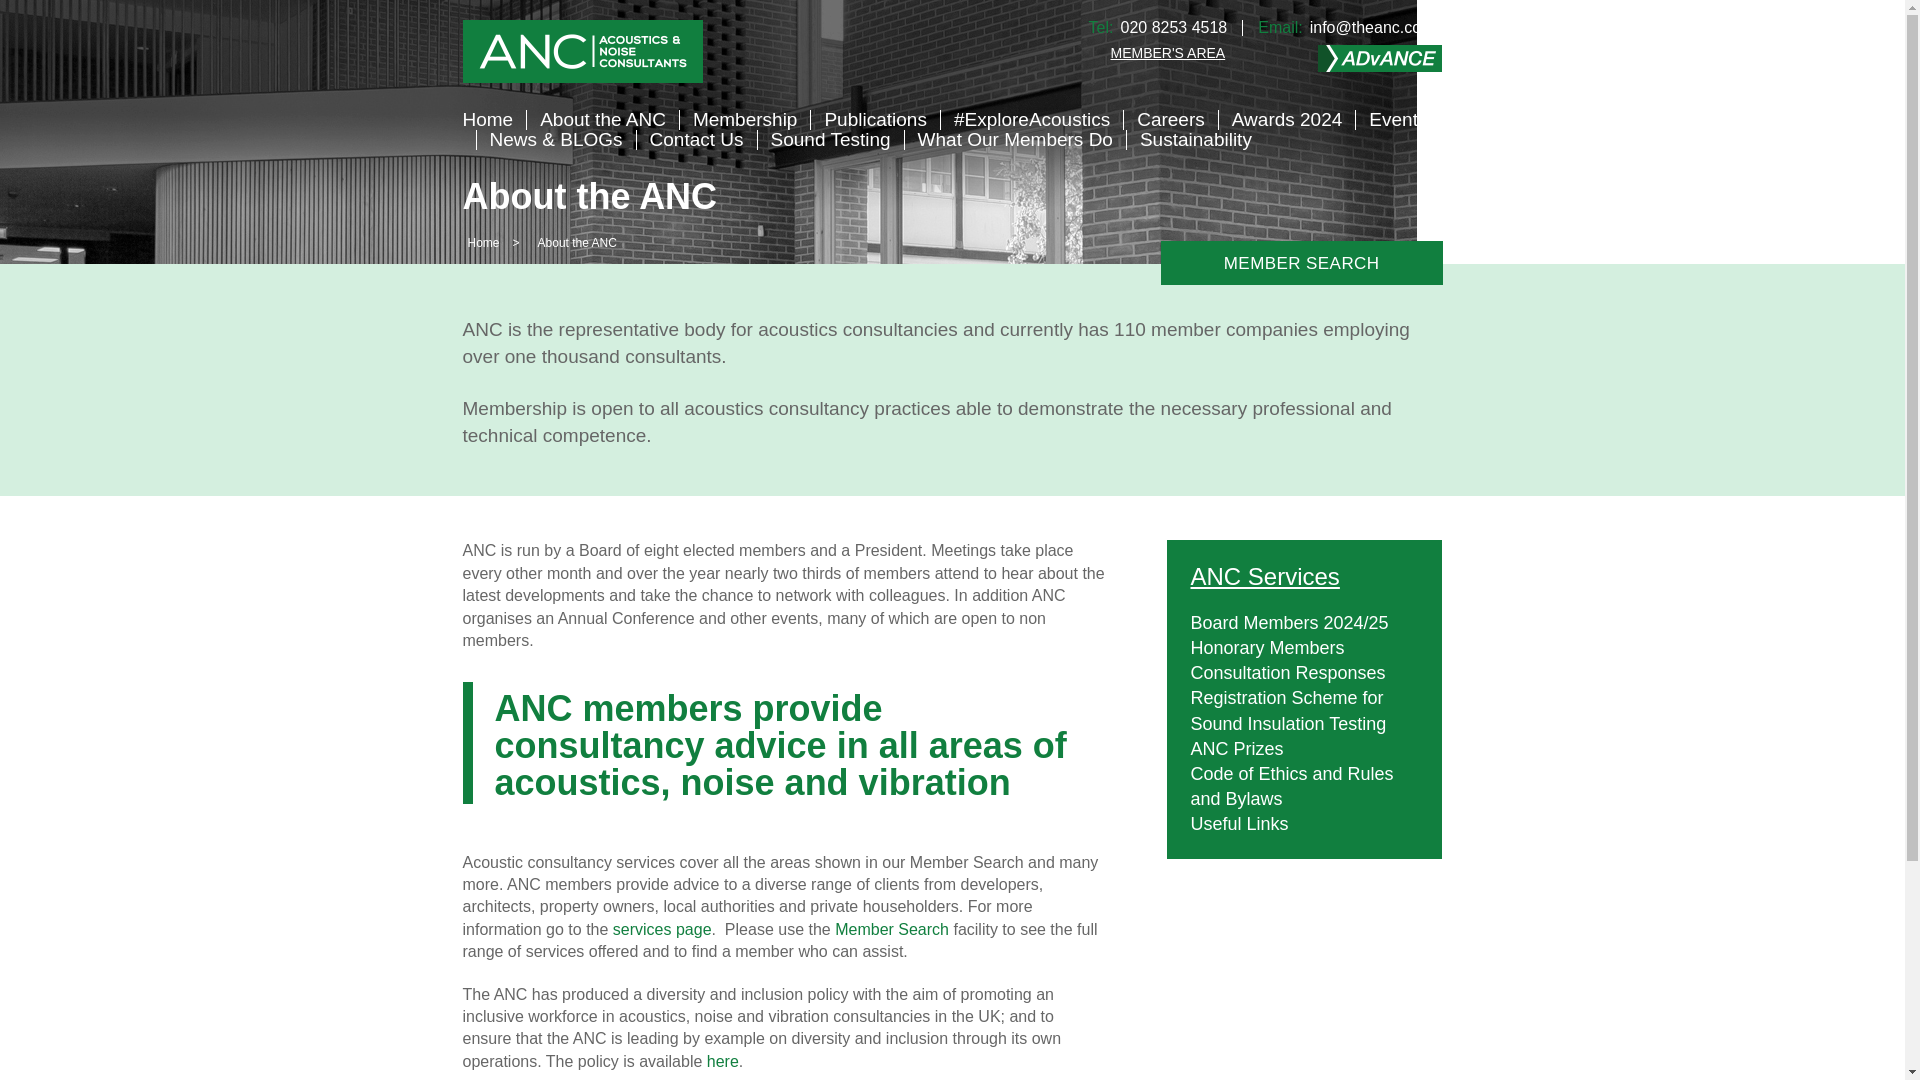 Image resolution: width=1920 pixels, height=1080 pixels. I want to click on Member Search, so click(894, 930).